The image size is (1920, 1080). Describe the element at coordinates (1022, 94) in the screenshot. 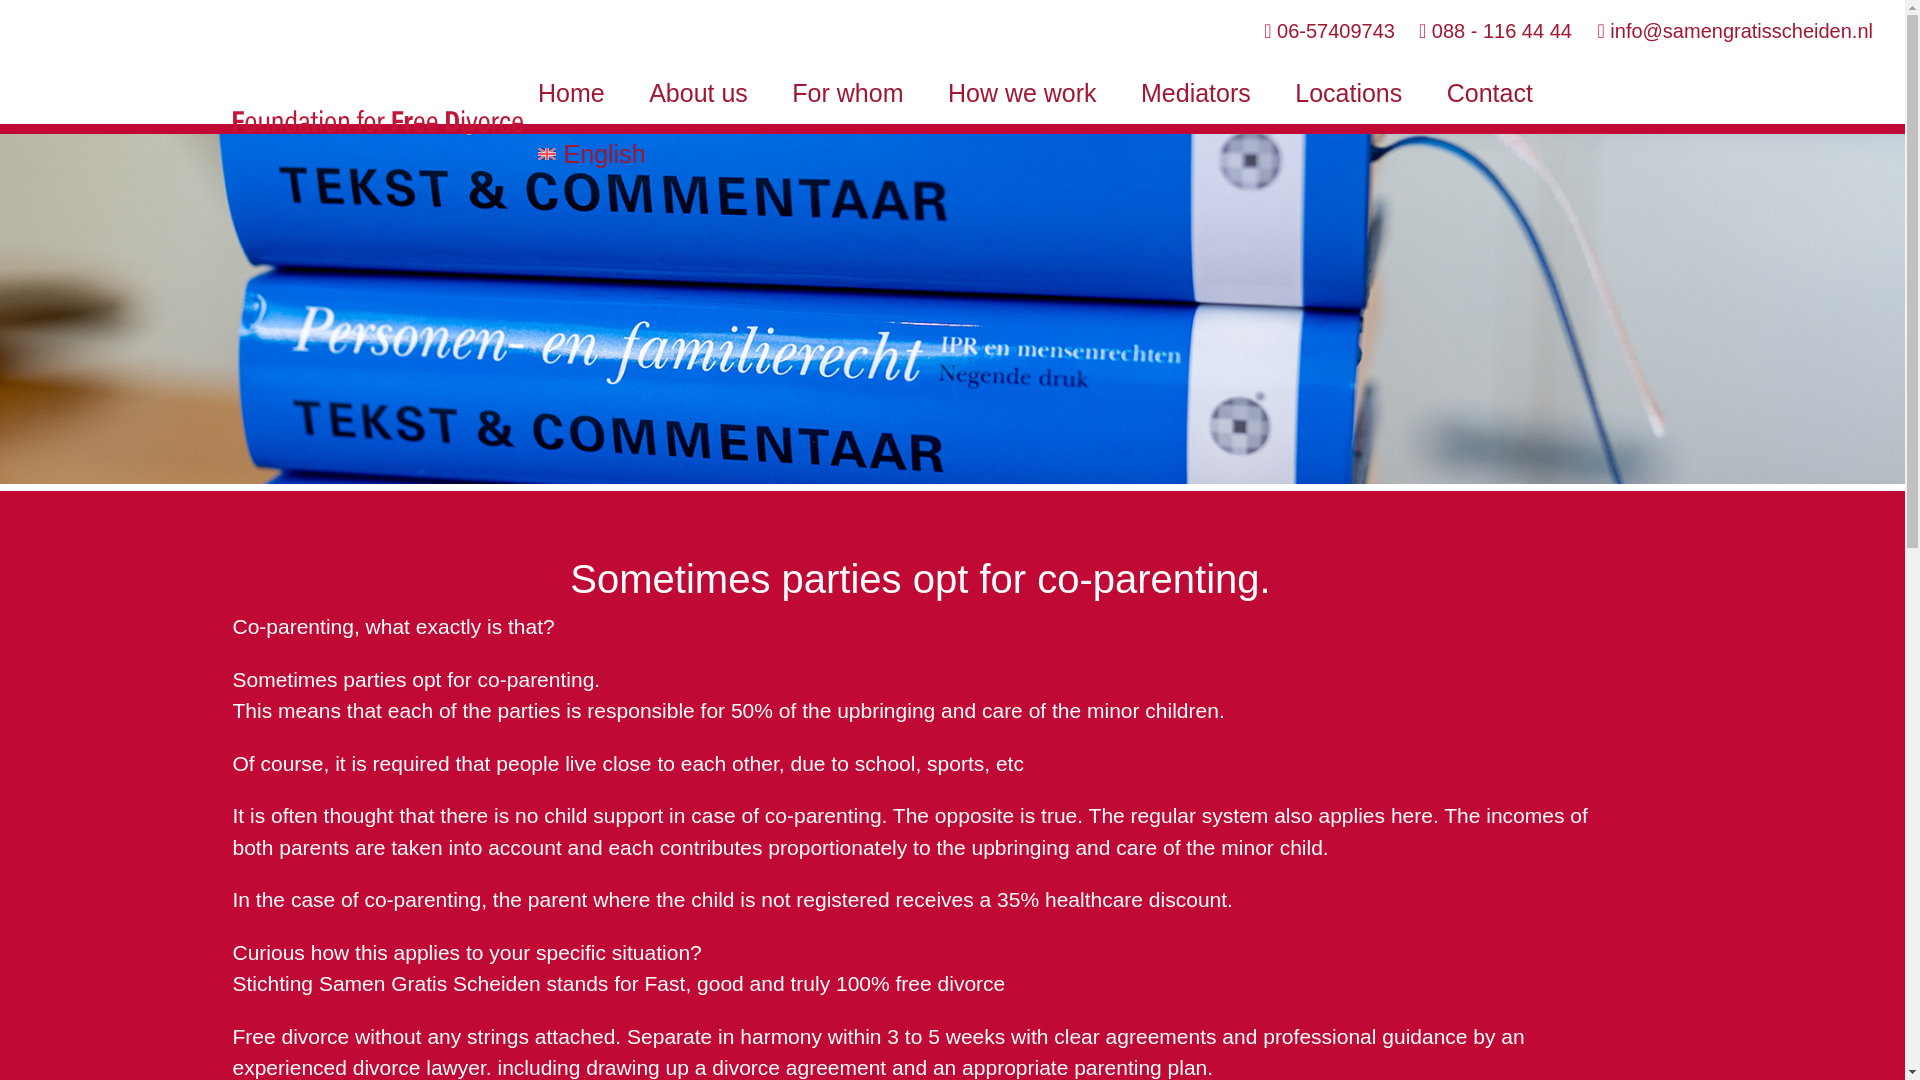

I see `How we work` at that location.